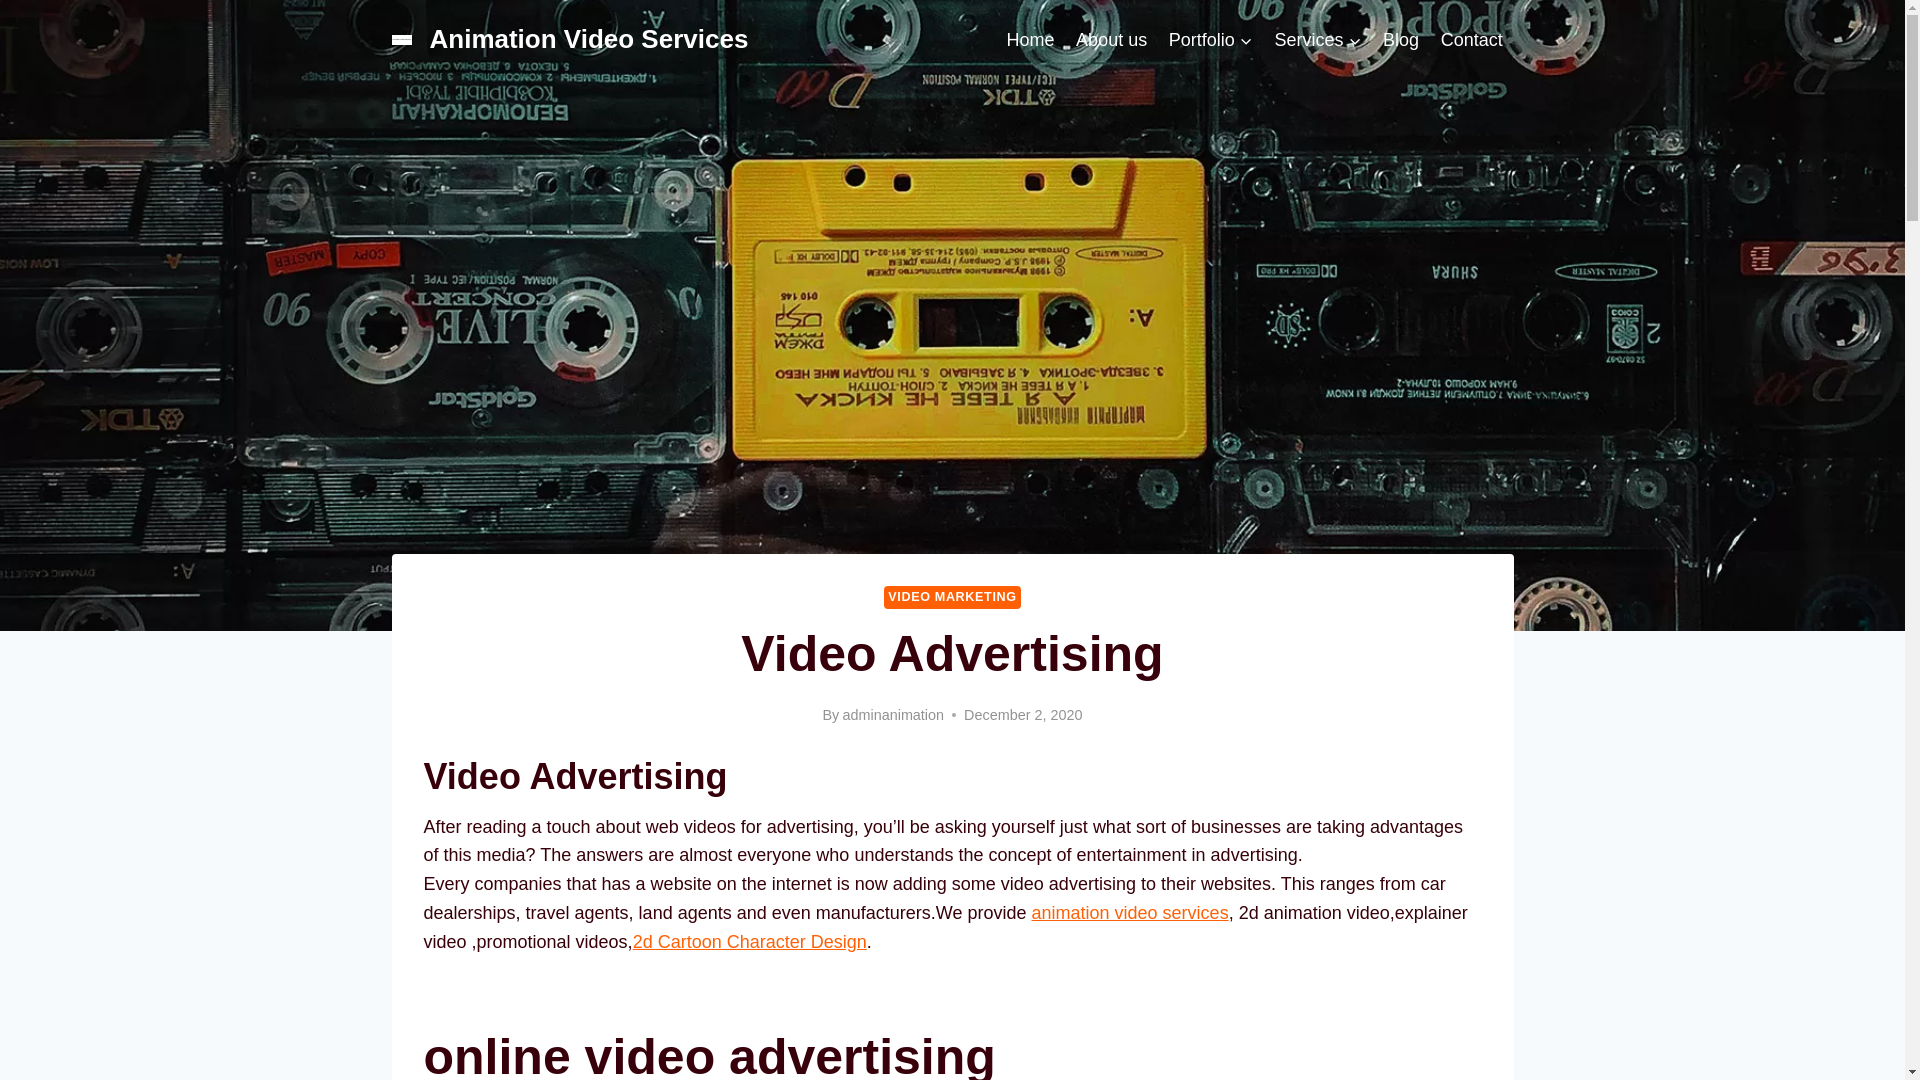 This screenshot has height=1080, width=1920. Describe the element at coordinates (893, 714) in the screenshot. I see `adminanimation` at that location.